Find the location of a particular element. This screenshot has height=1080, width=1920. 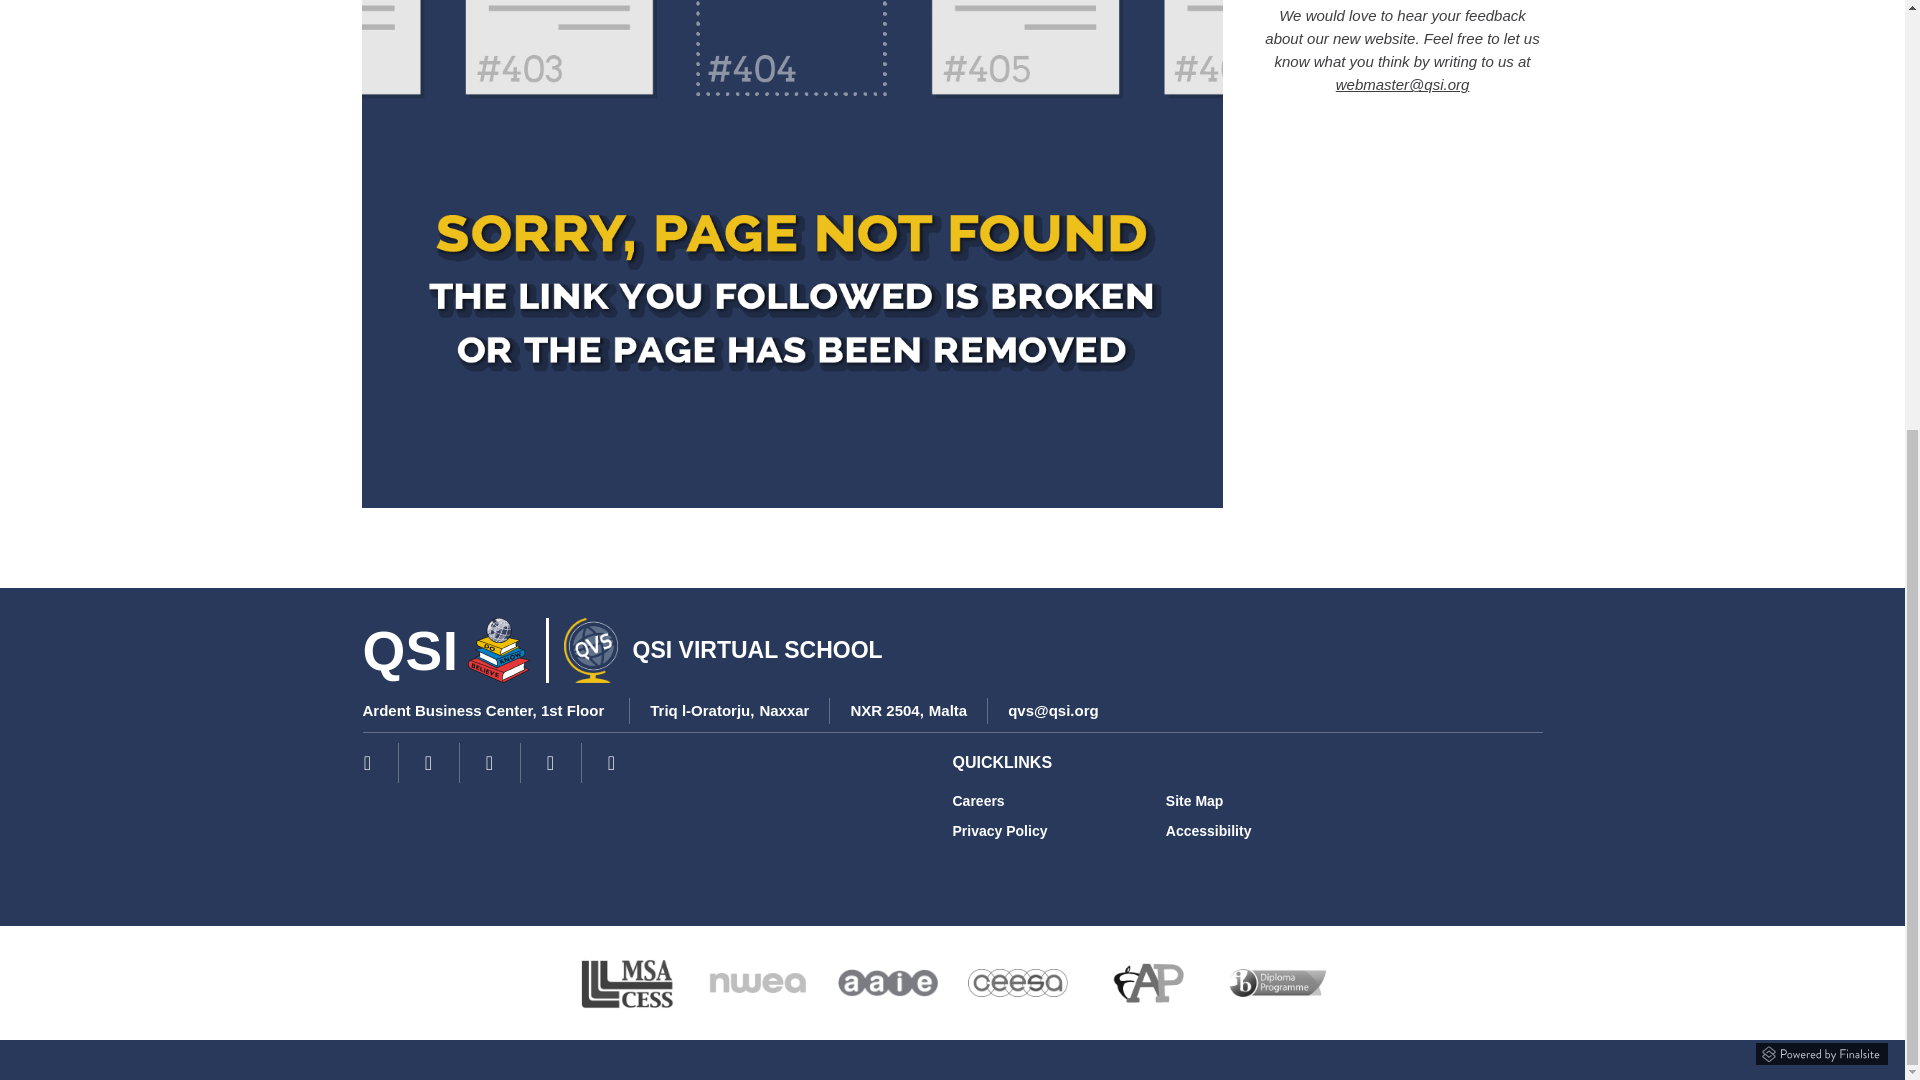

Quality Schools International is located at coordinates (500, 650).